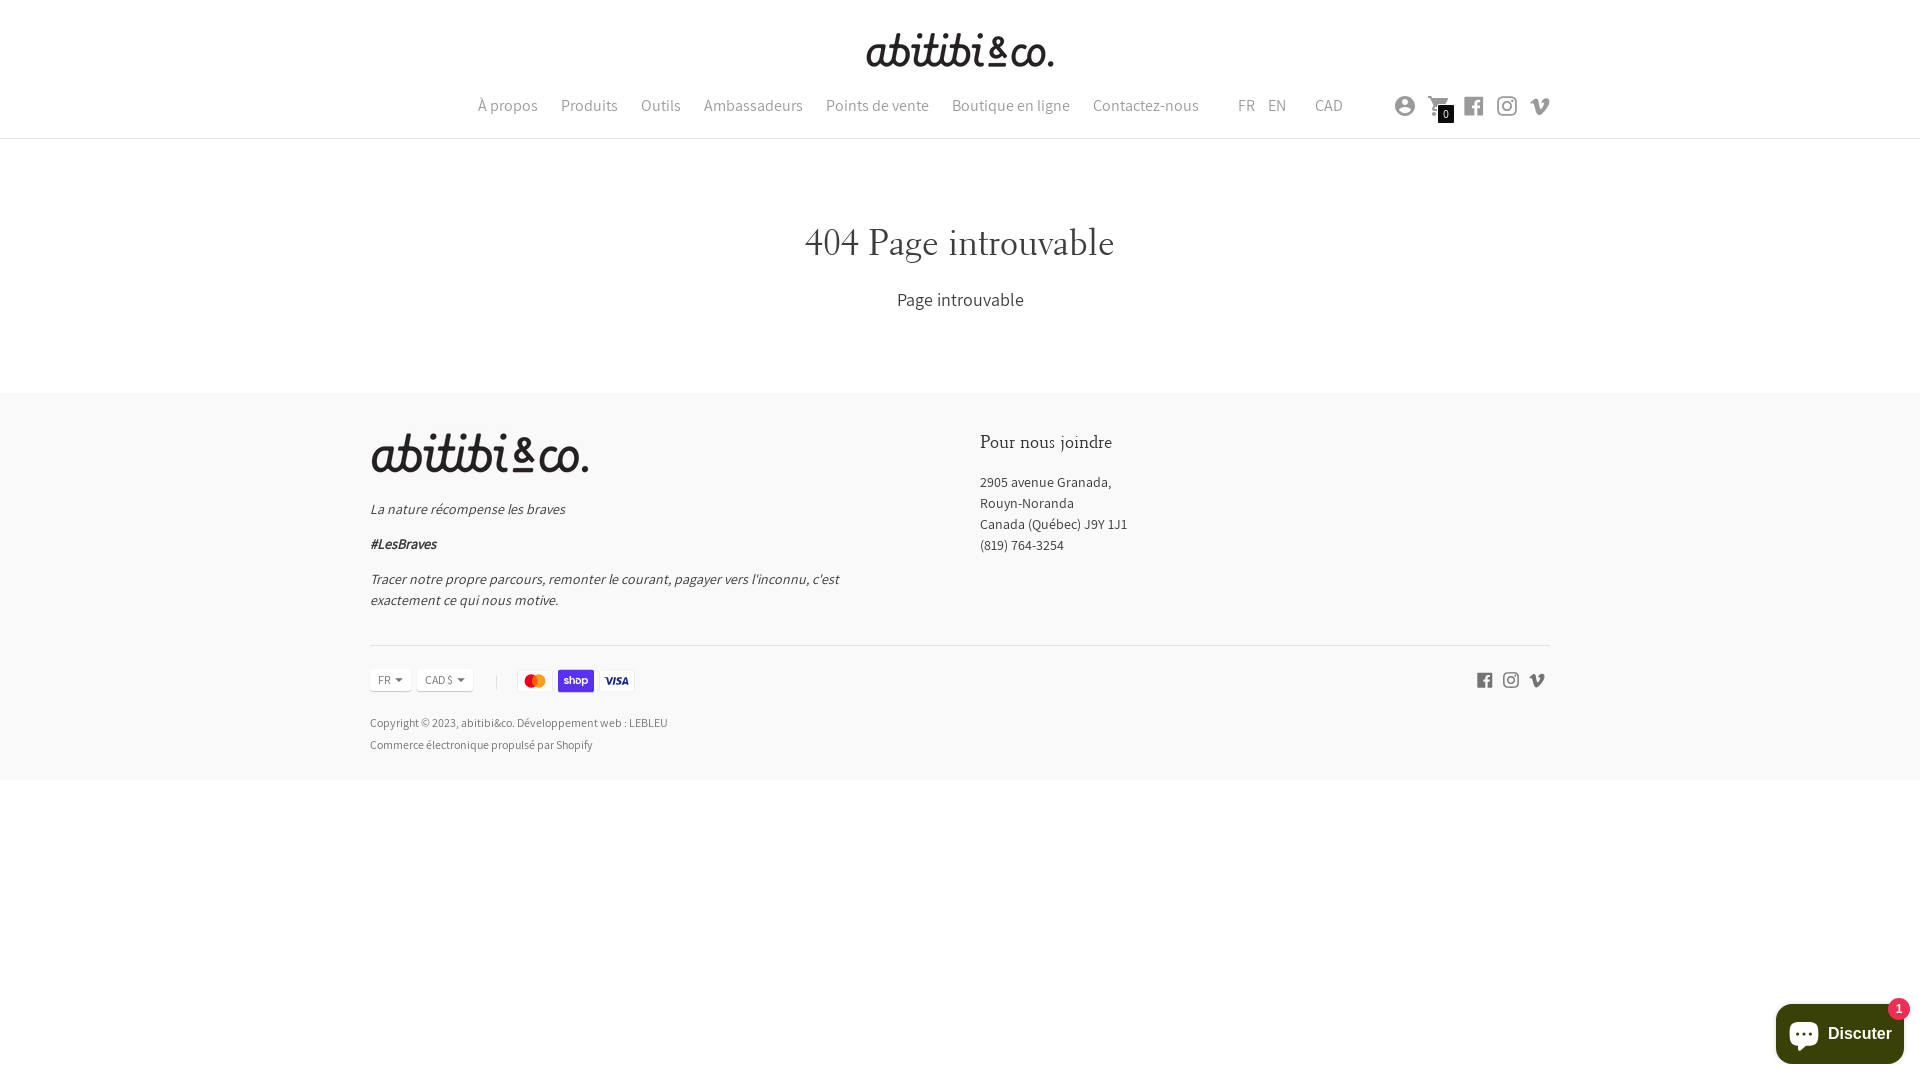  What do you see at coordinates (648, 722) in the screenshot?
I see `LEBLEU` at bounding box center [648, 722].